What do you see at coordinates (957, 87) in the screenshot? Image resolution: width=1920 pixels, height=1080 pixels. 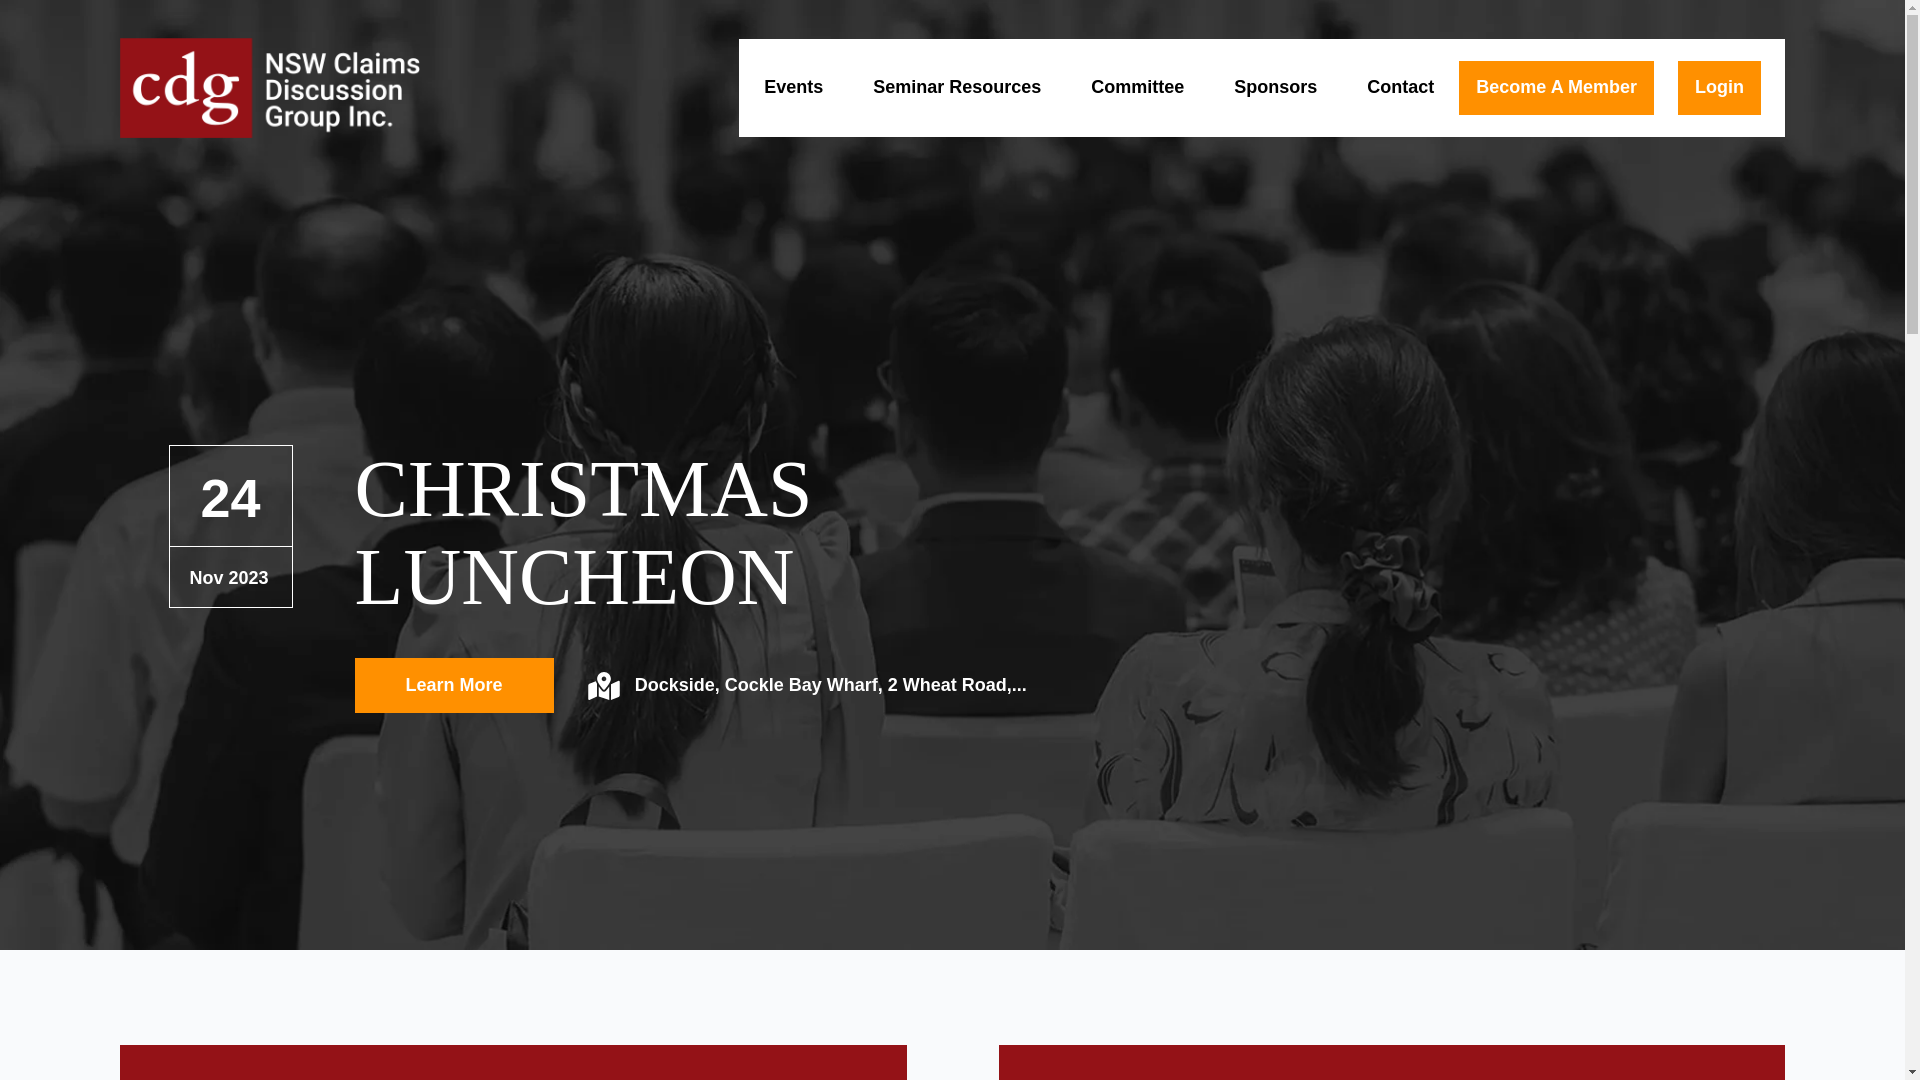 I see `Seminar Resources` at bounding box center [957, 87].